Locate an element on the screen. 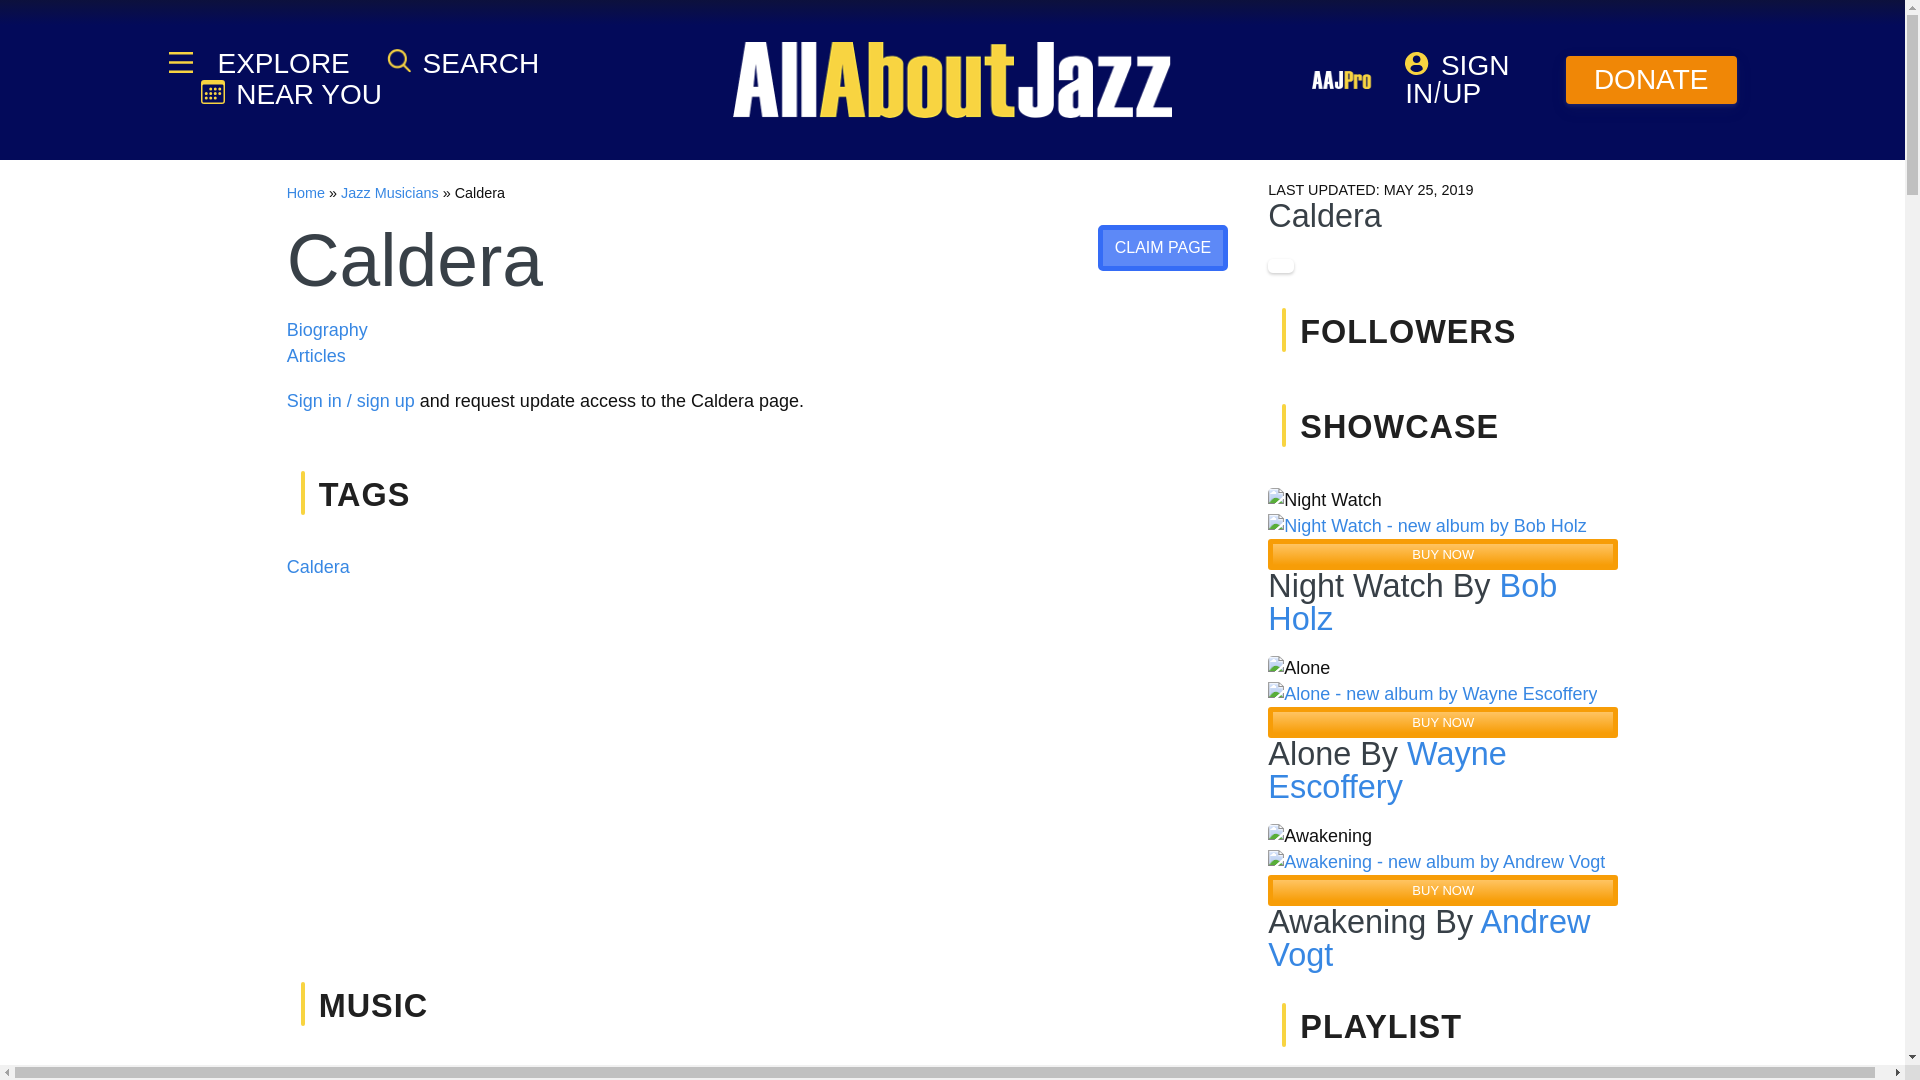 Image resolution: width=1920 pixels, height=1080 pixels. View jazz concerts near you is located at coordinates (290, 94).